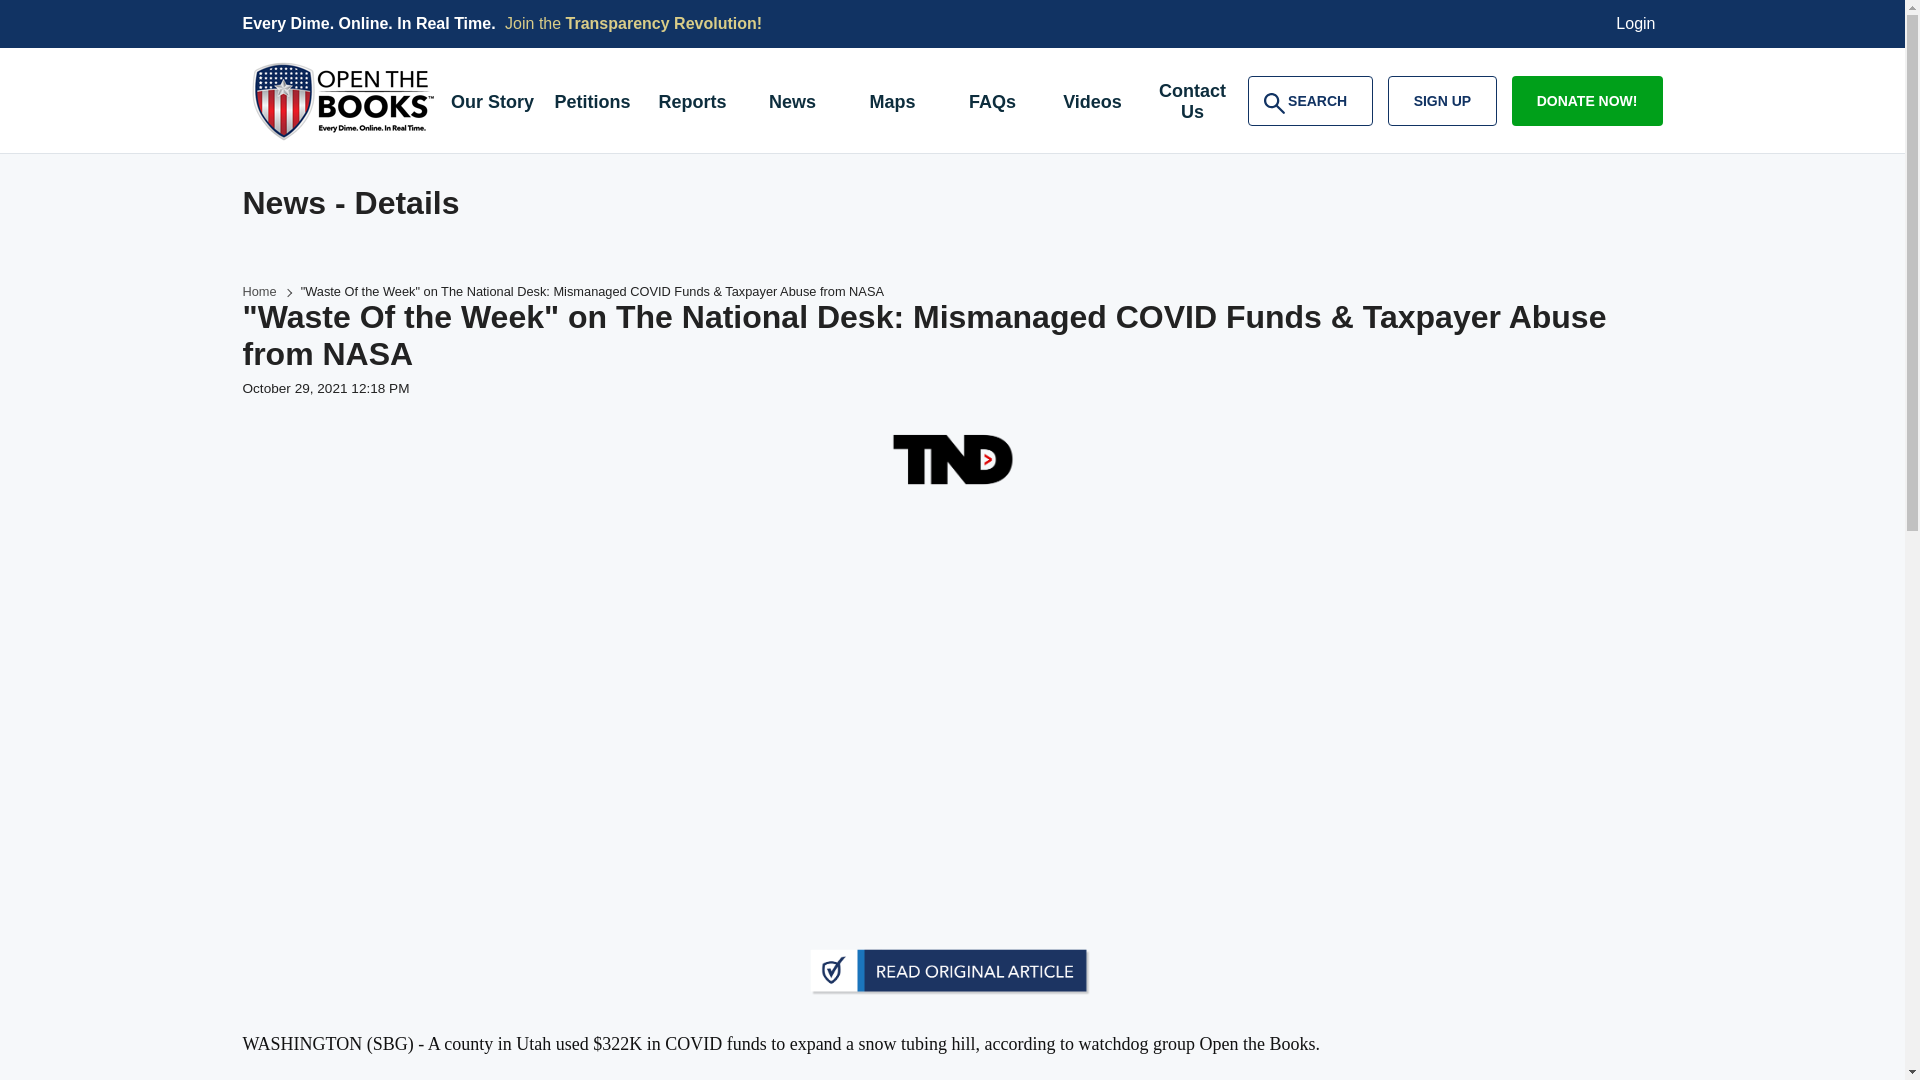 The height and width of the screenshot is (1080, 1920). Describe the element at coordinates (258, 292) in the screenshot. I see `FAQs` at that location.